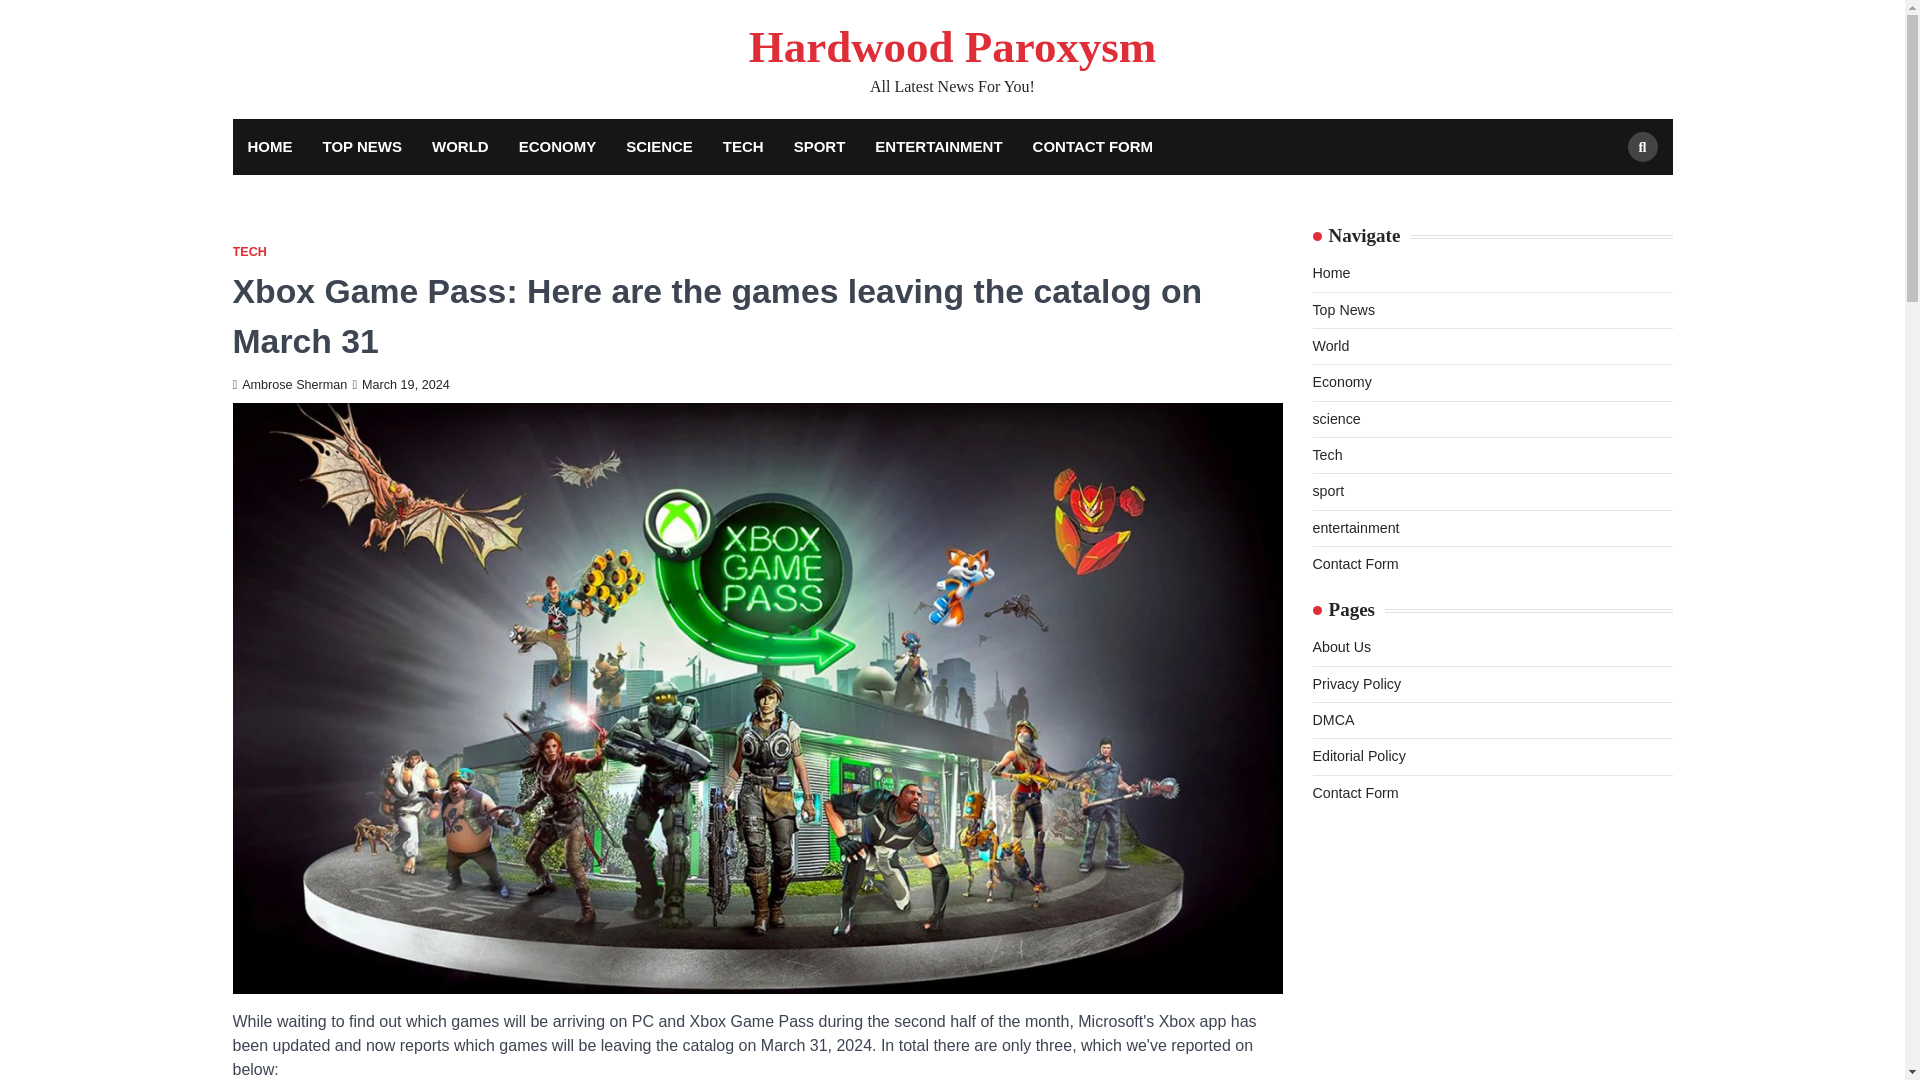 This screenshot has width=1920, height=1080. What do you see at coordinates (1335, 418) in the screenshot?
I see `science` at bounding box center [1335, 418].